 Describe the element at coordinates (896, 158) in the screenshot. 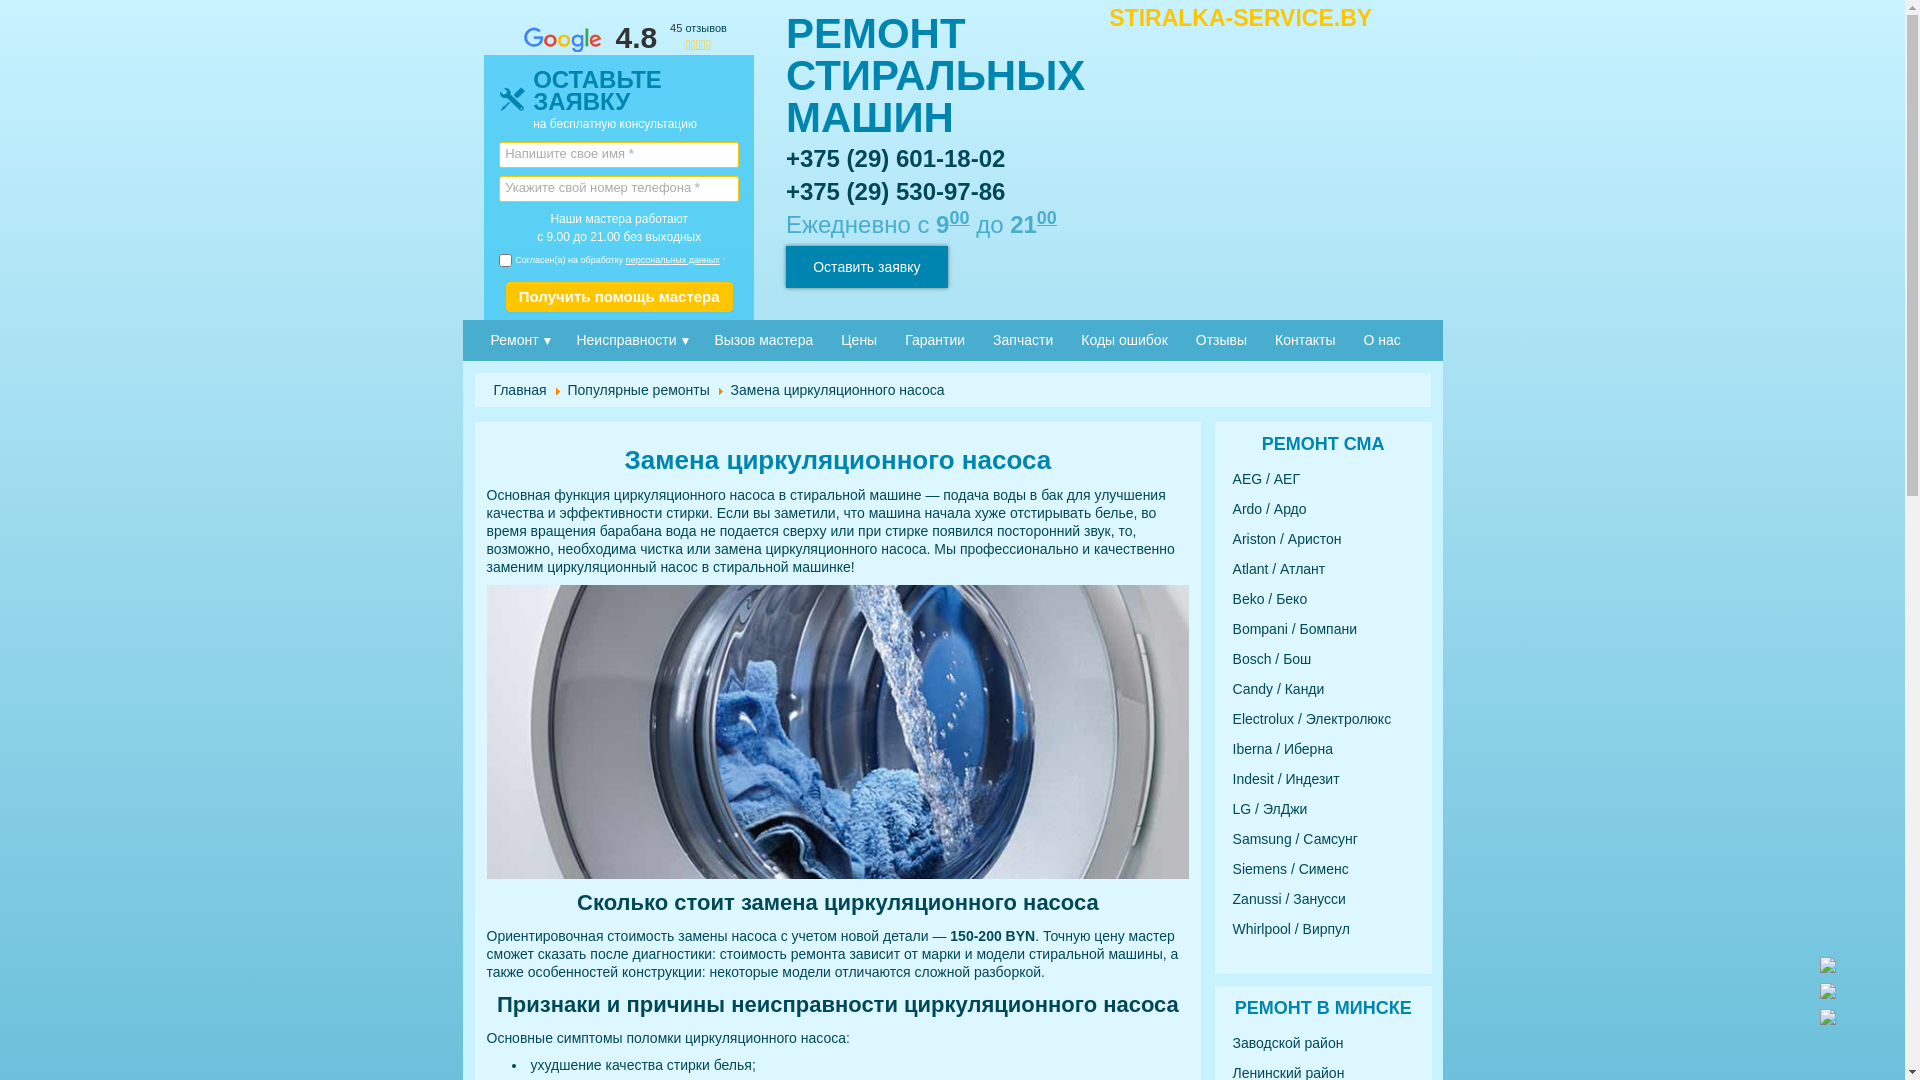

I see `+375 (29) 601-18-02` at that location.